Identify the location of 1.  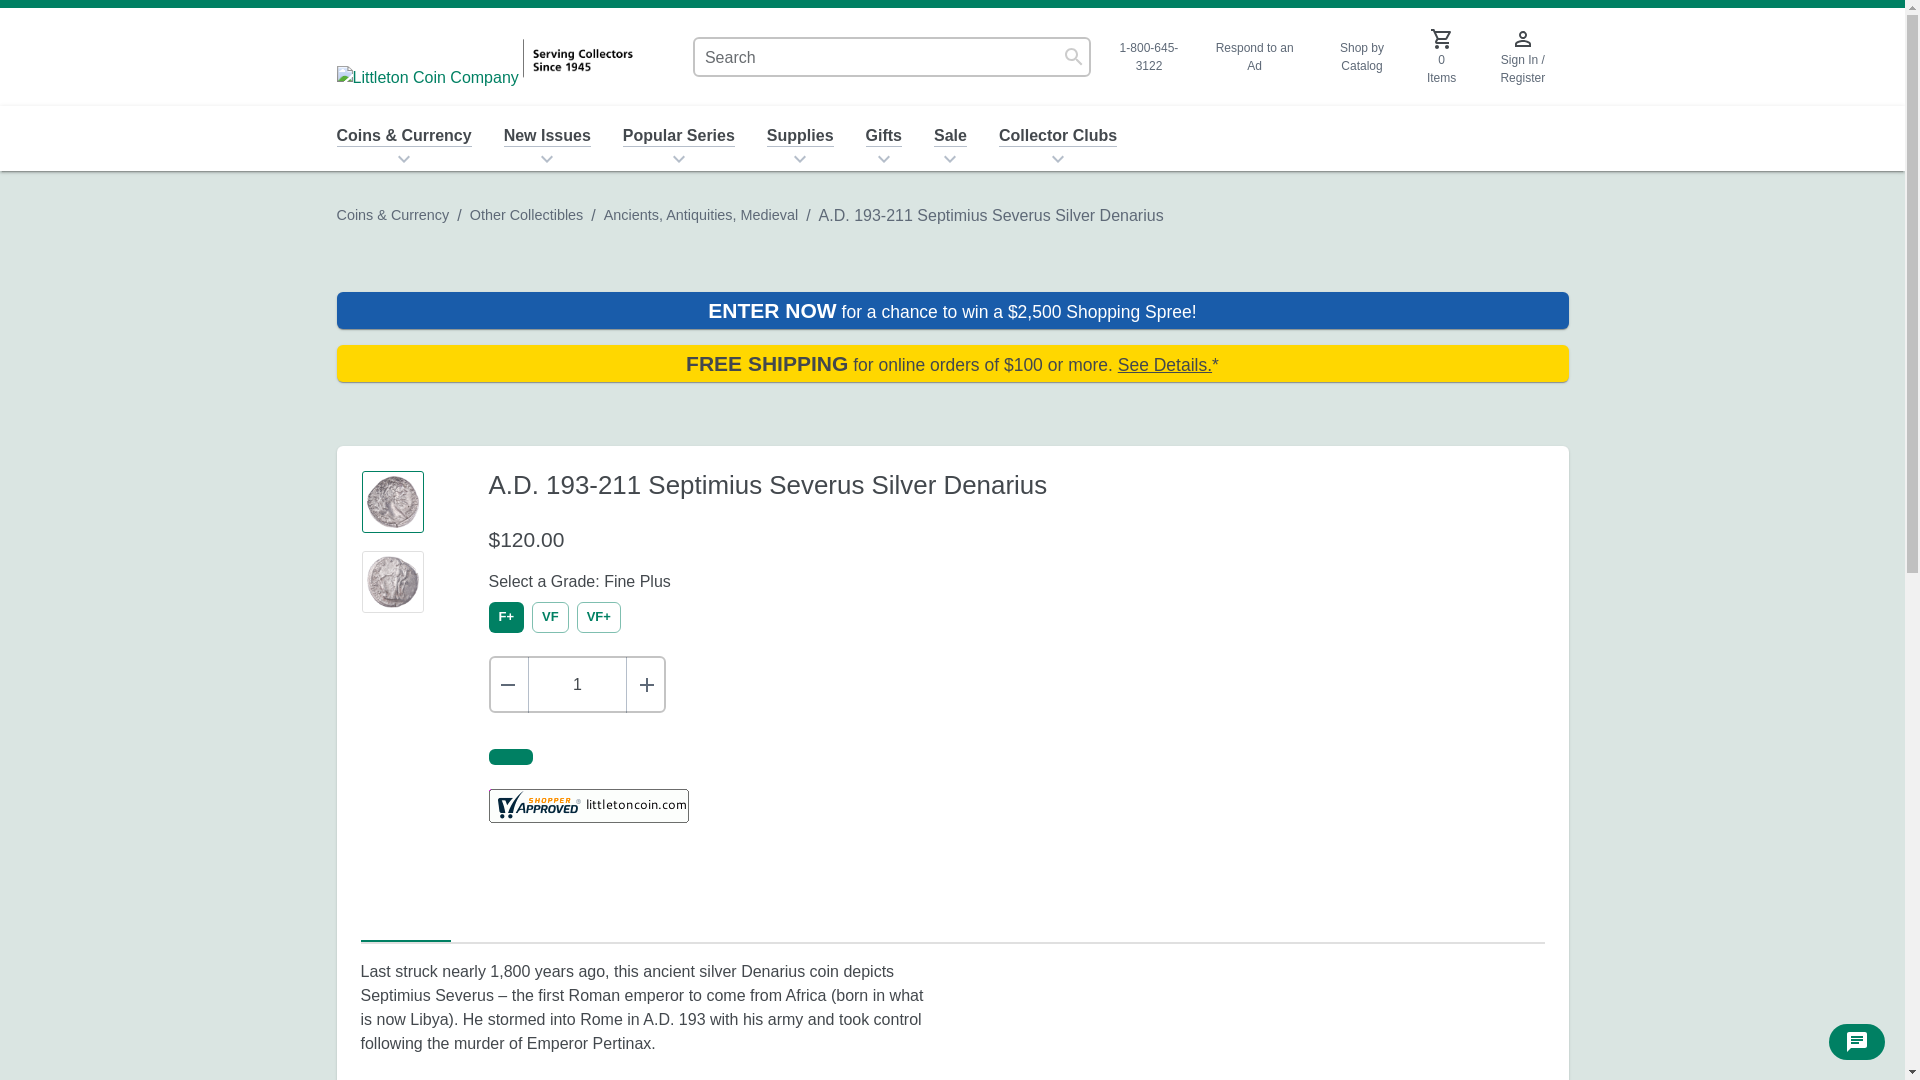
(577, 684).